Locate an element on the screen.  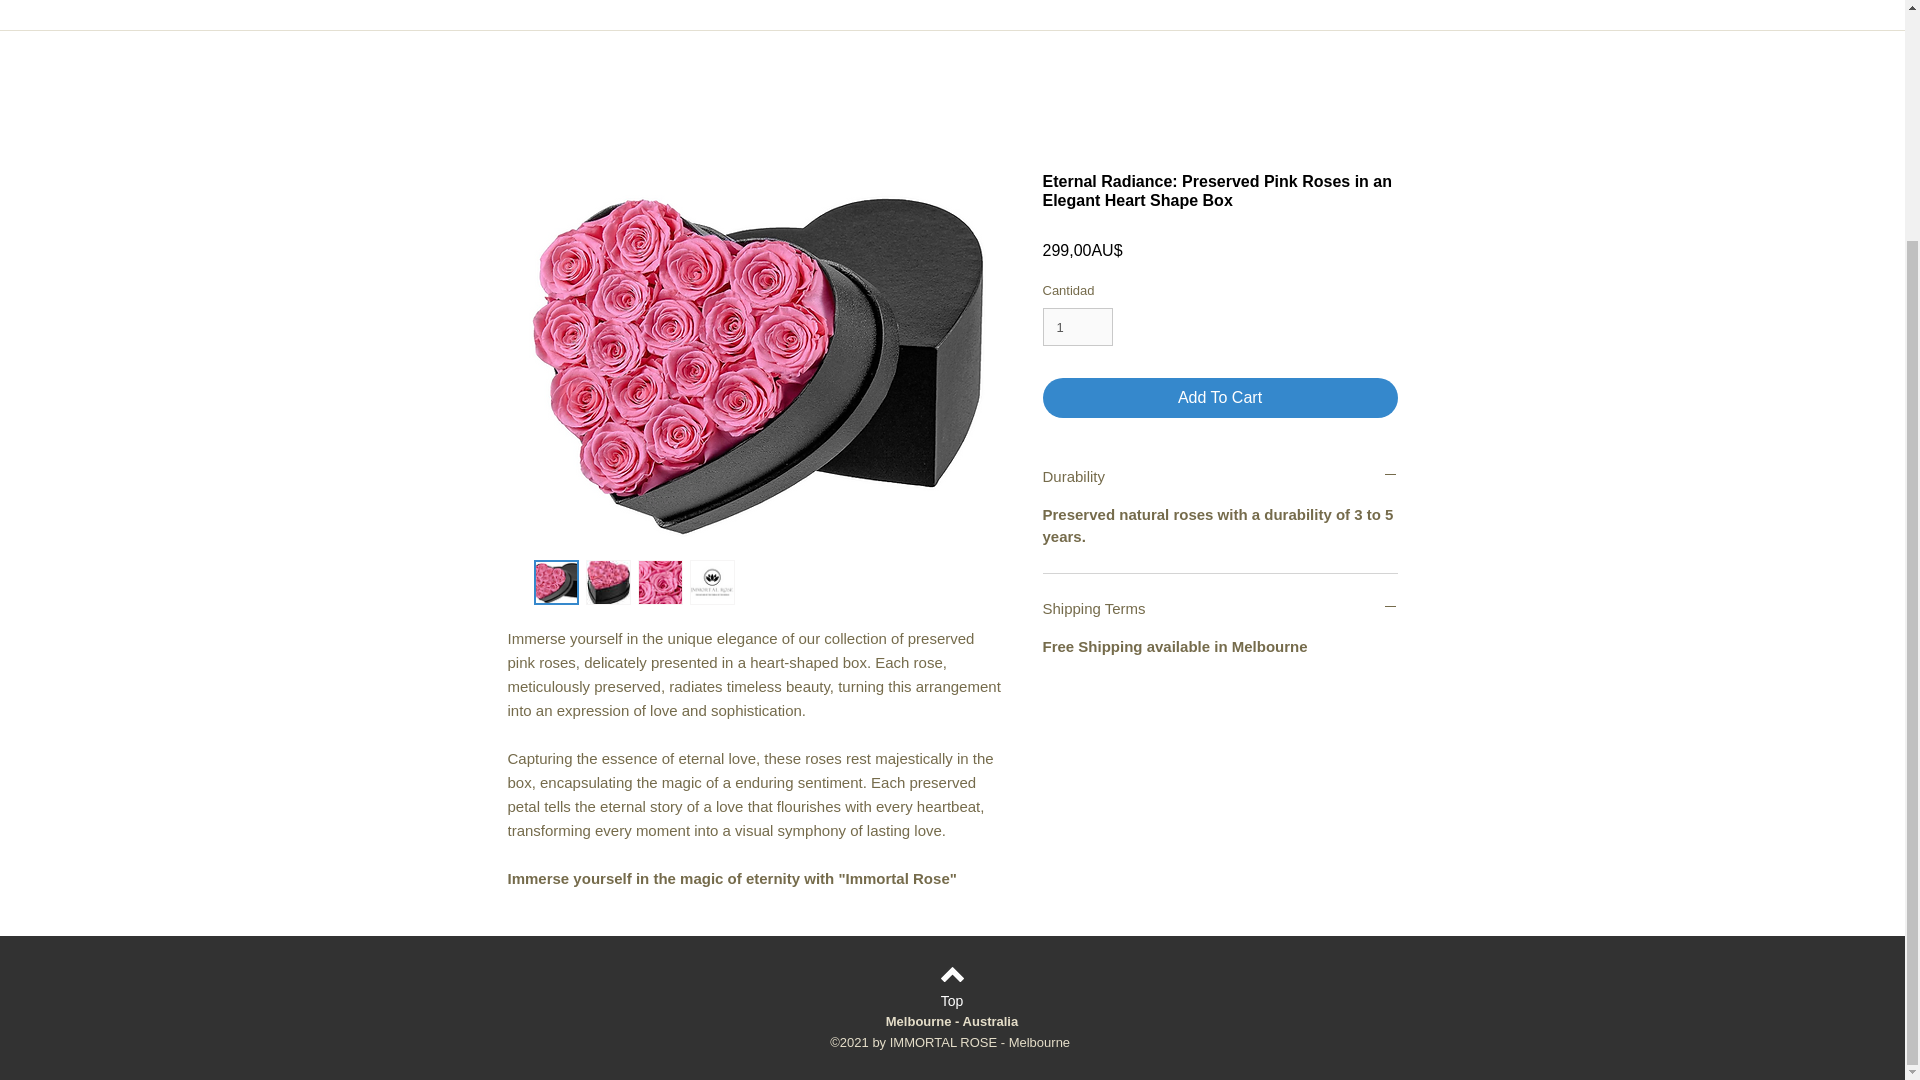
Durability is located at coordinates (1220, 476).